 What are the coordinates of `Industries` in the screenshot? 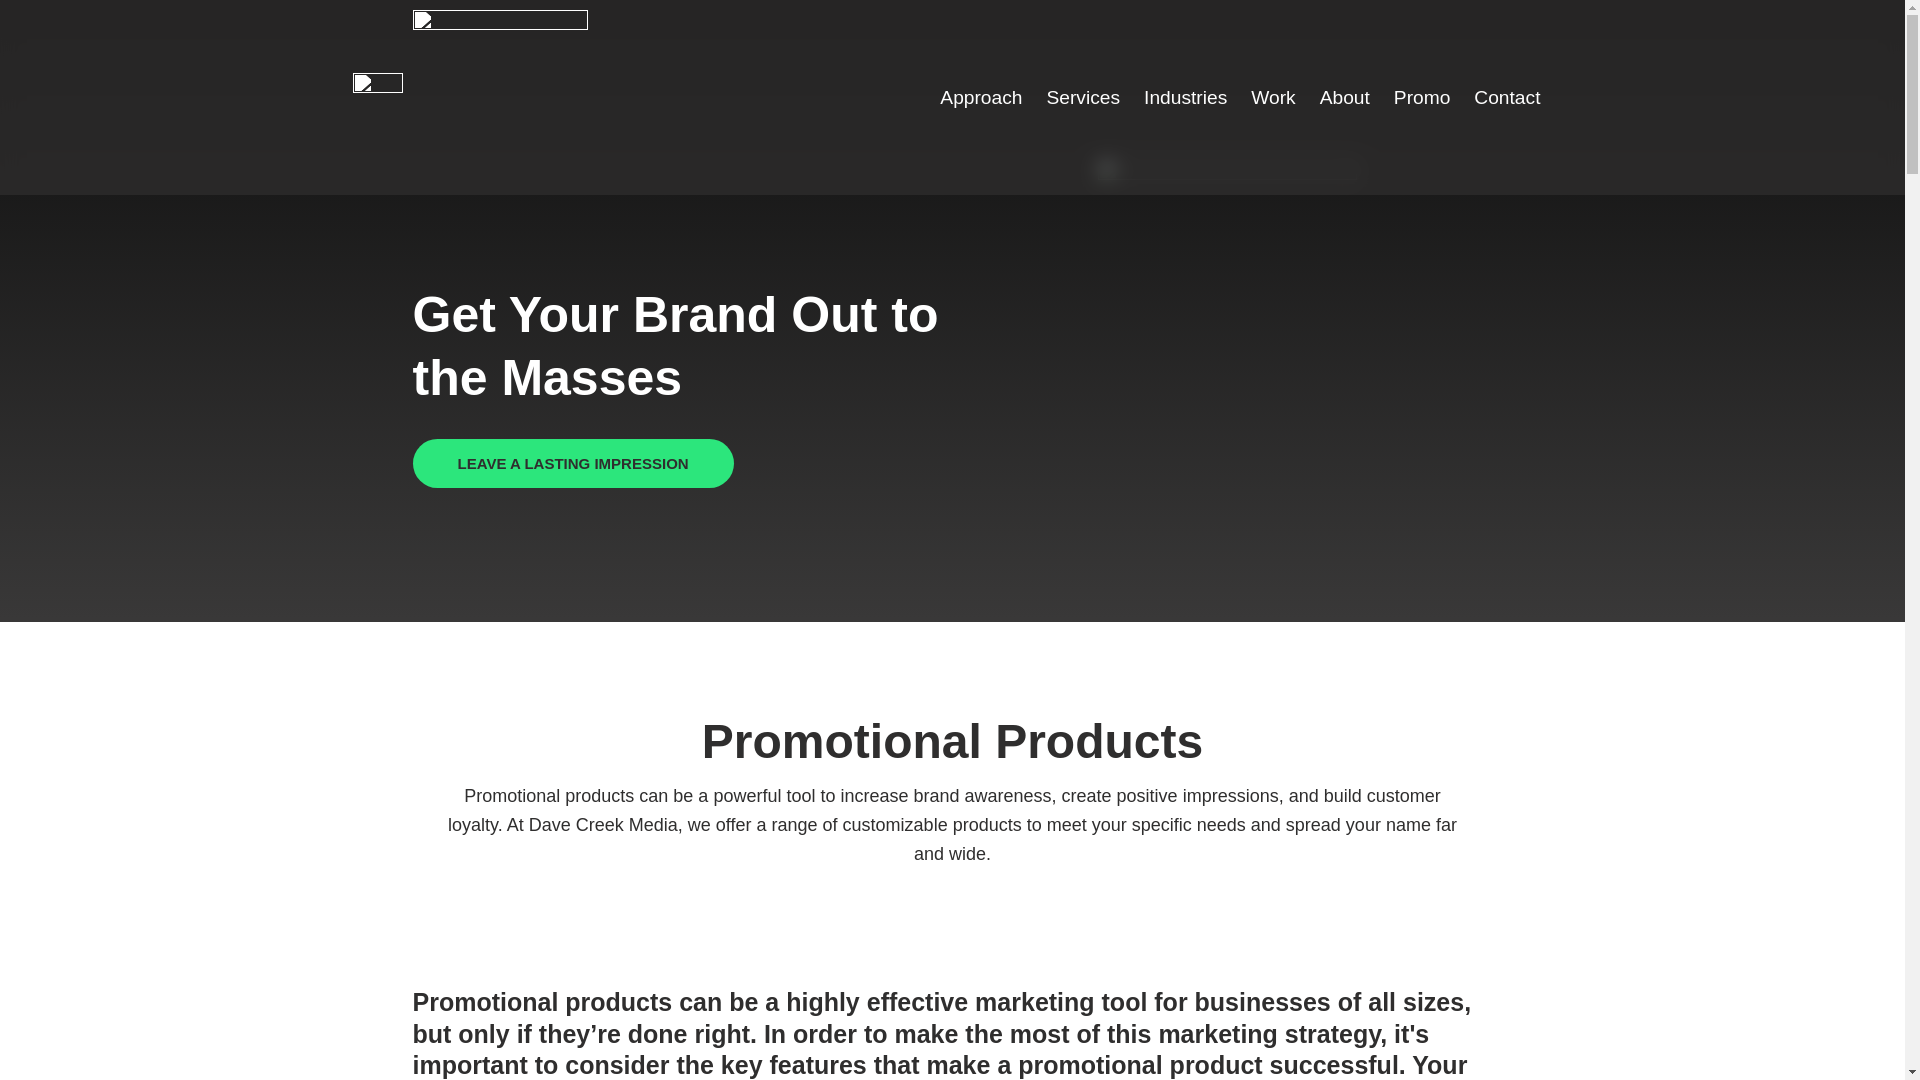 It's located at (1185, 96).